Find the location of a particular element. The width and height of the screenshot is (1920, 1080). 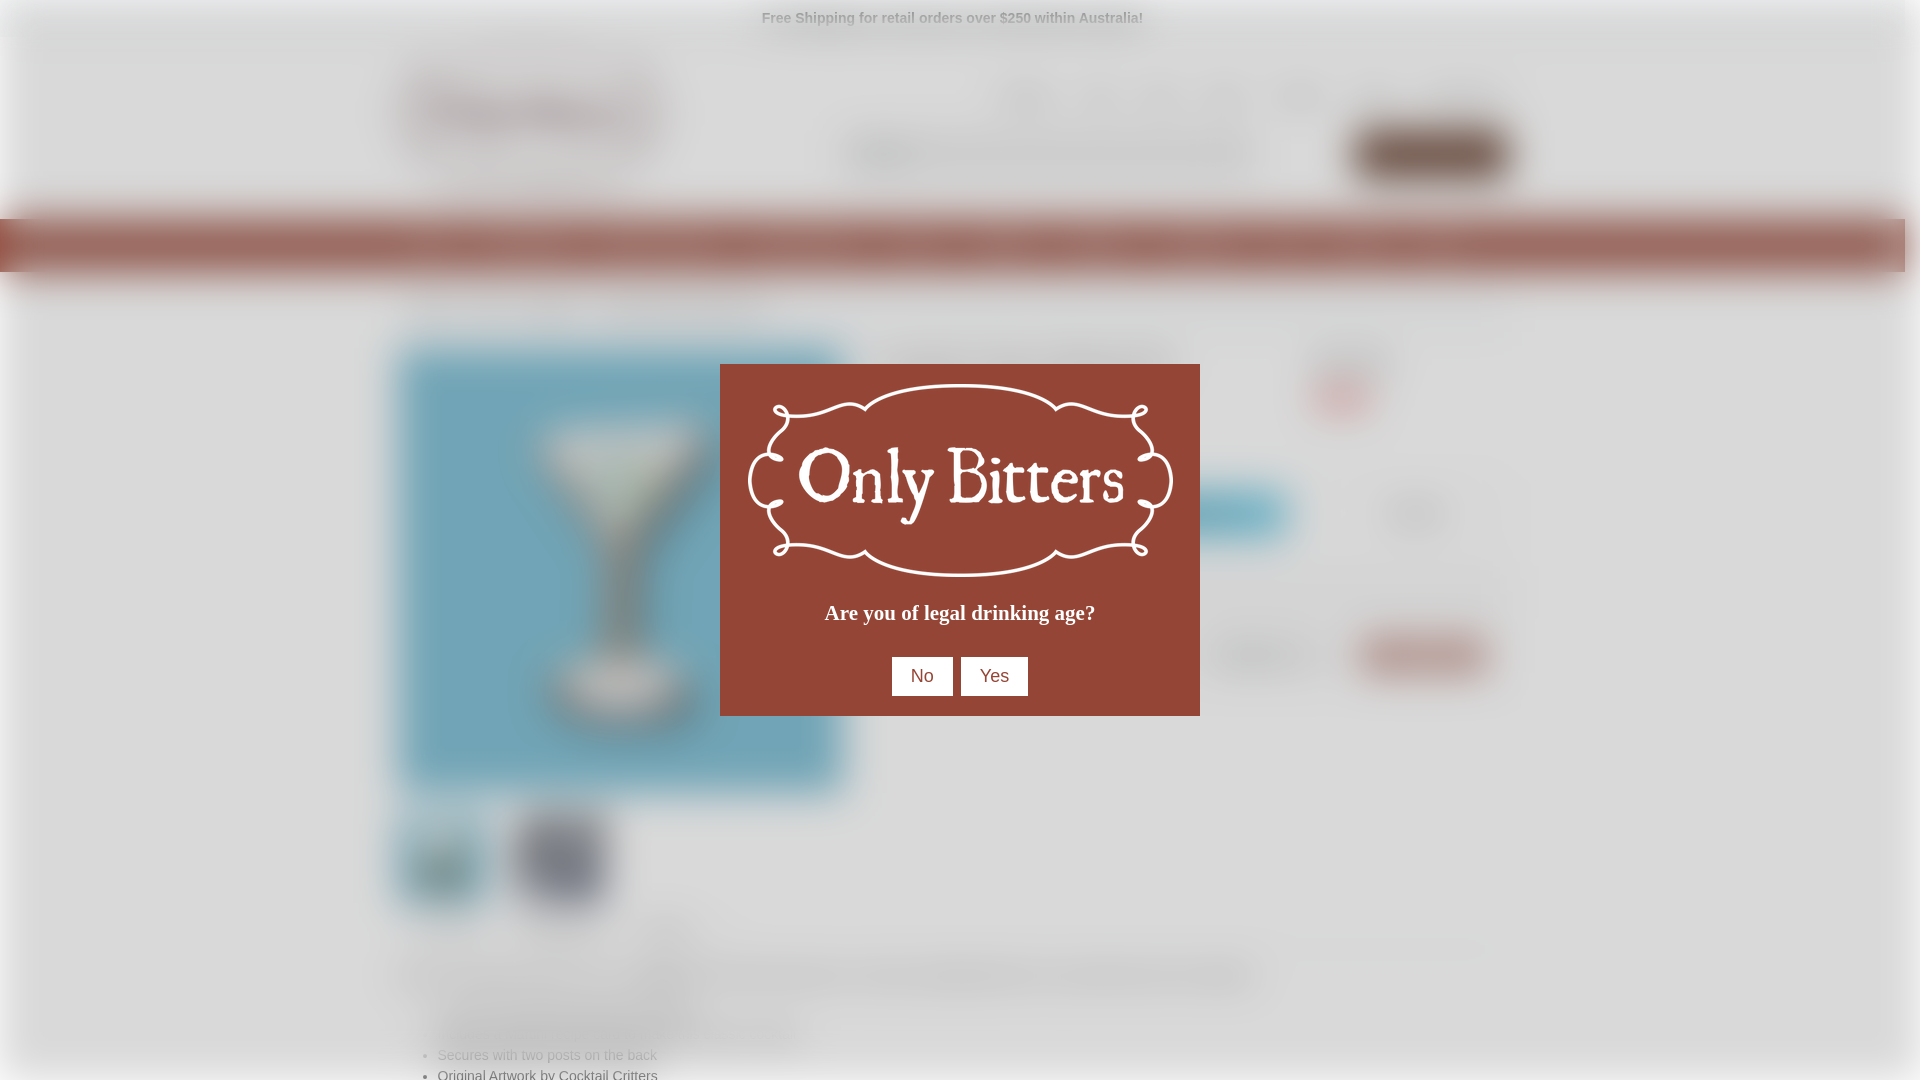

Gifts is located at coordinates (1100, 96).